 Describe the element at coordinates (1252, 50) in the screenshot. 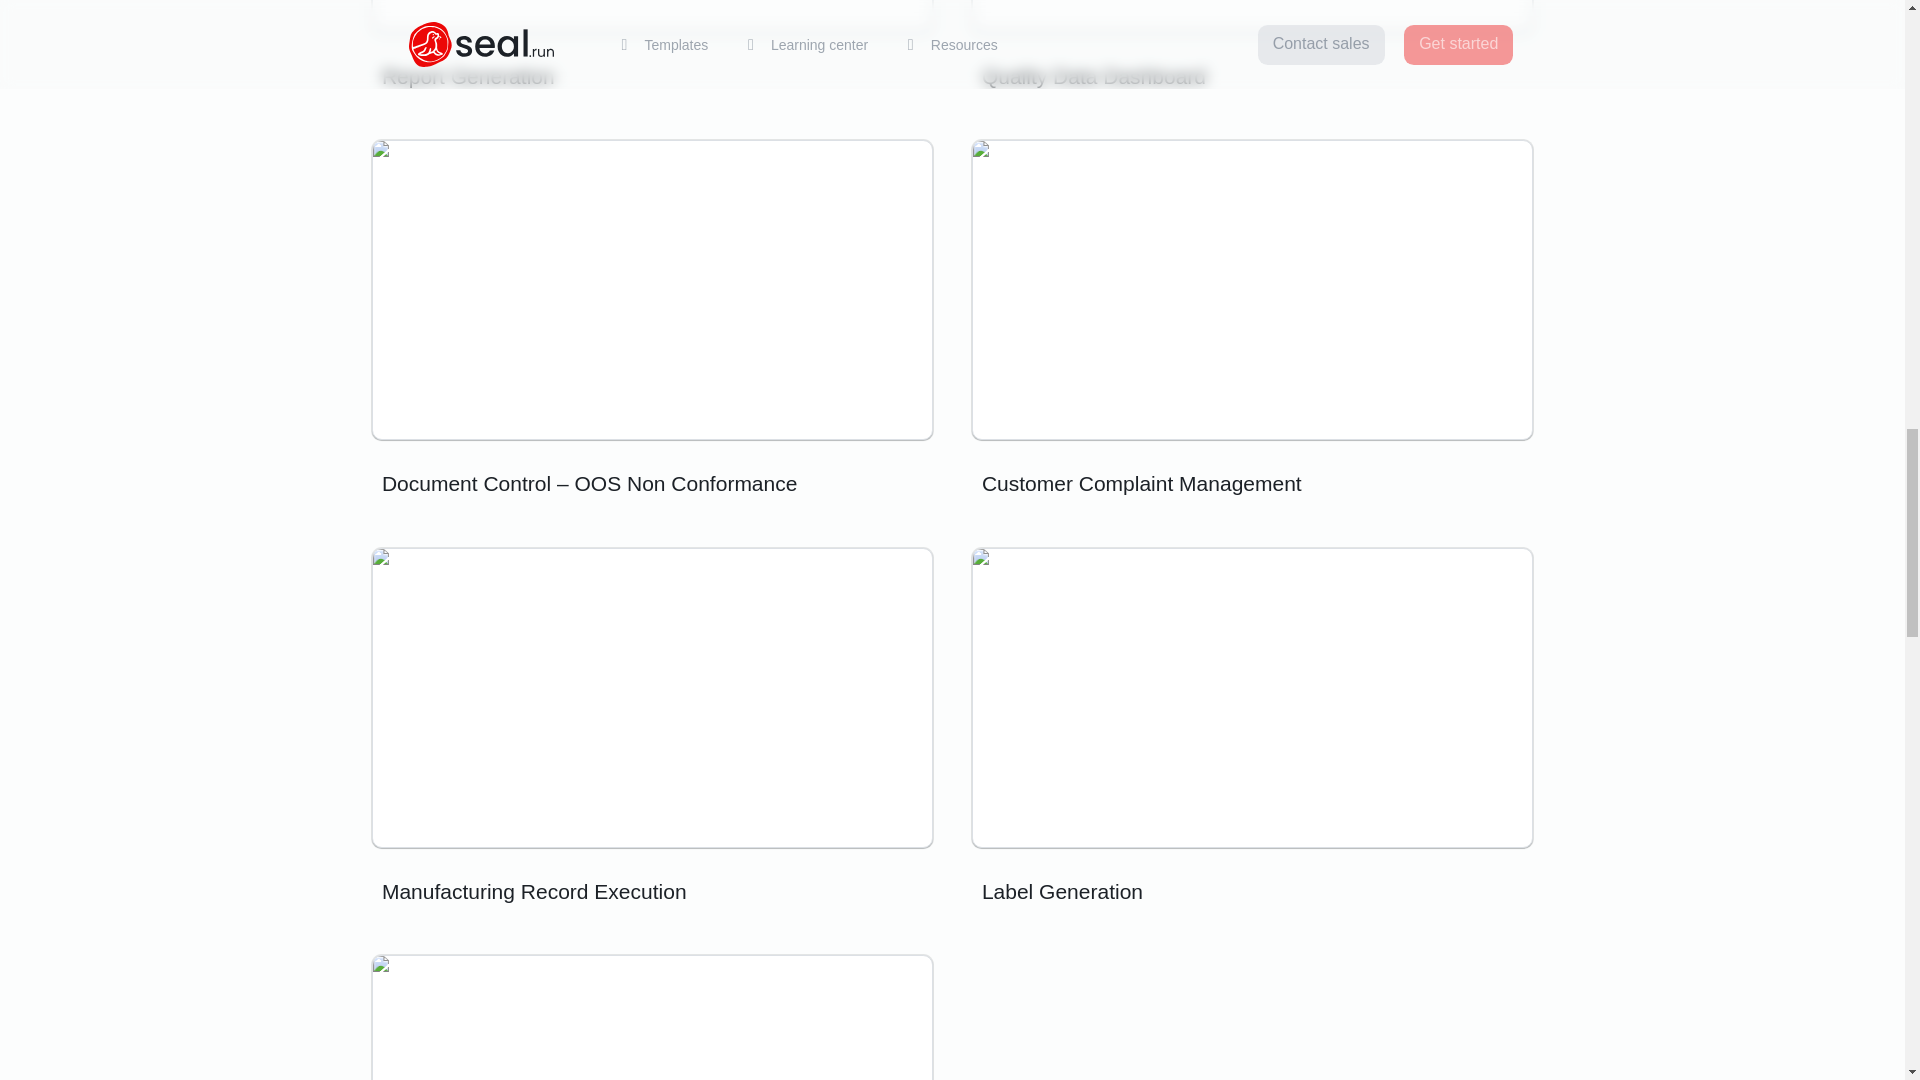

I see `Quality Data Dashboard` at that location.